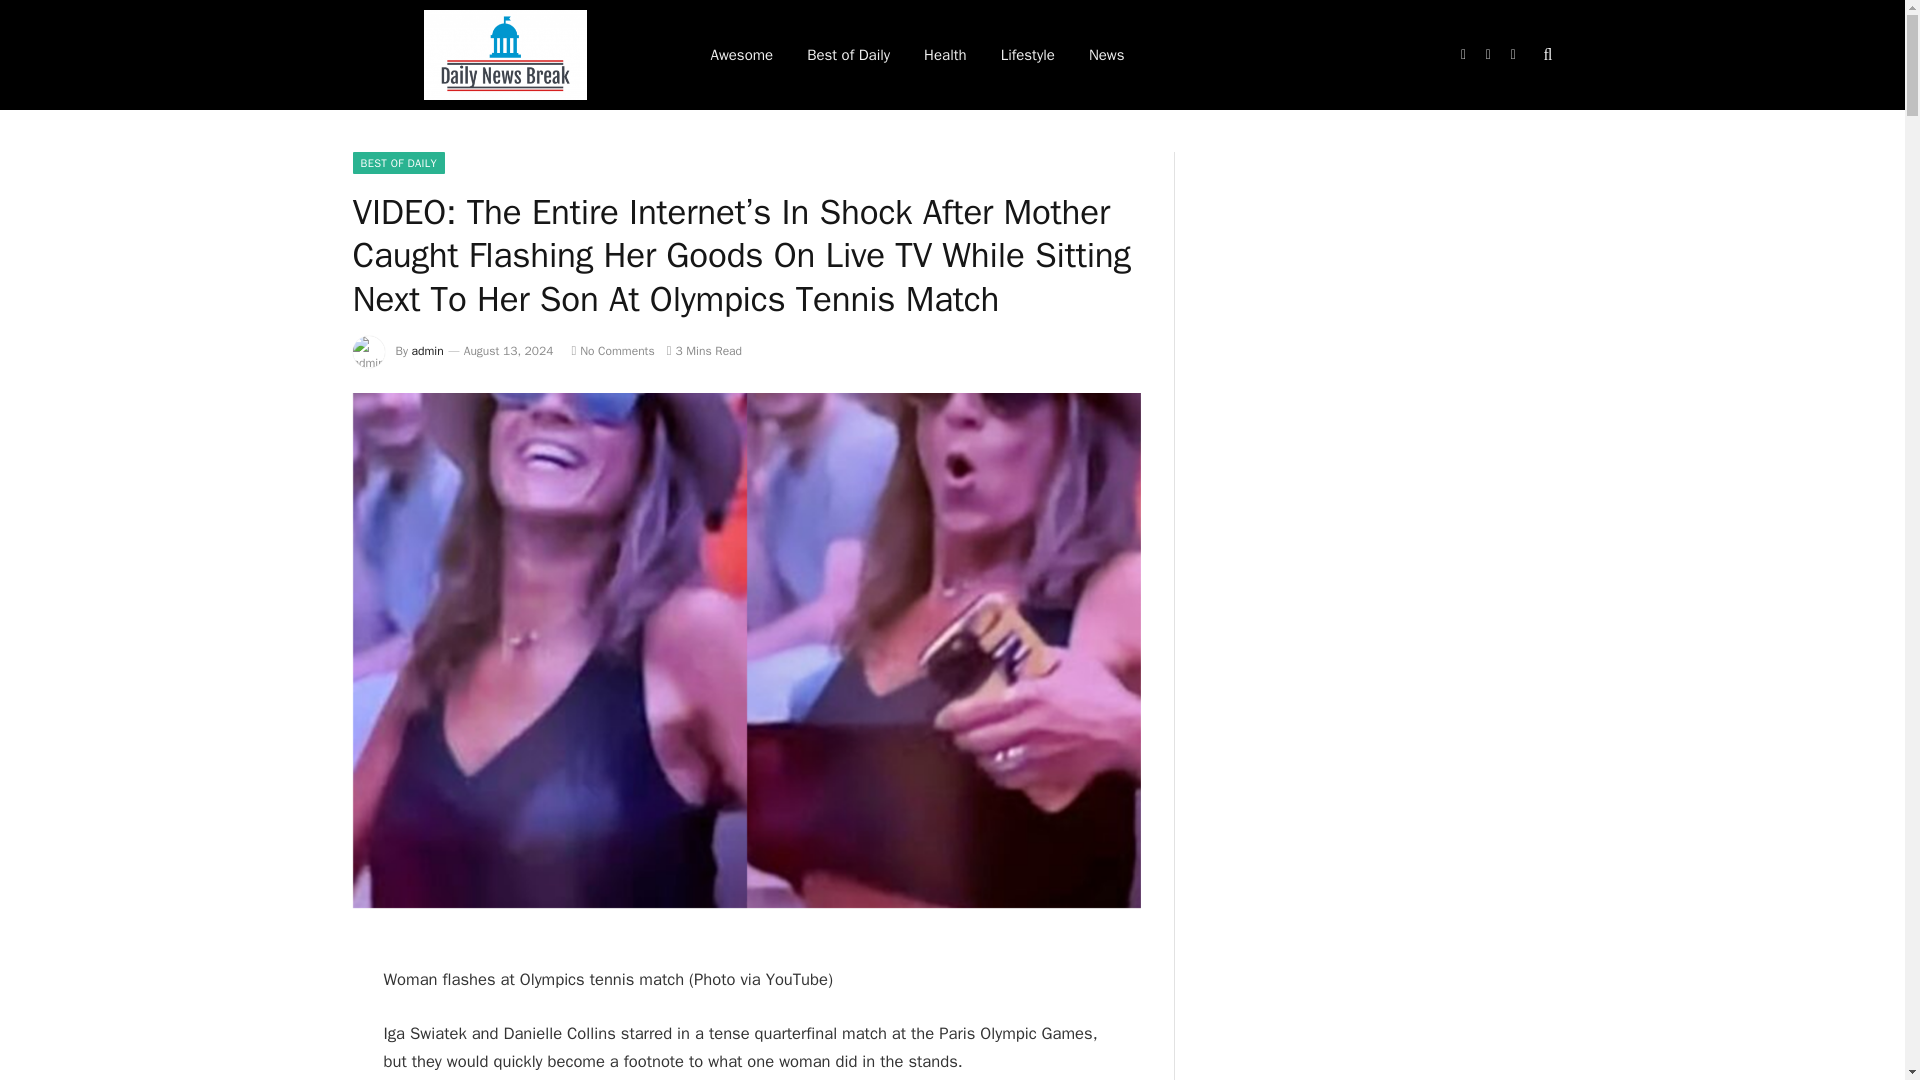 Image resolution: width=1920 pixels, height=1080 pixels. I want to click on DNB, so click(504, 55).